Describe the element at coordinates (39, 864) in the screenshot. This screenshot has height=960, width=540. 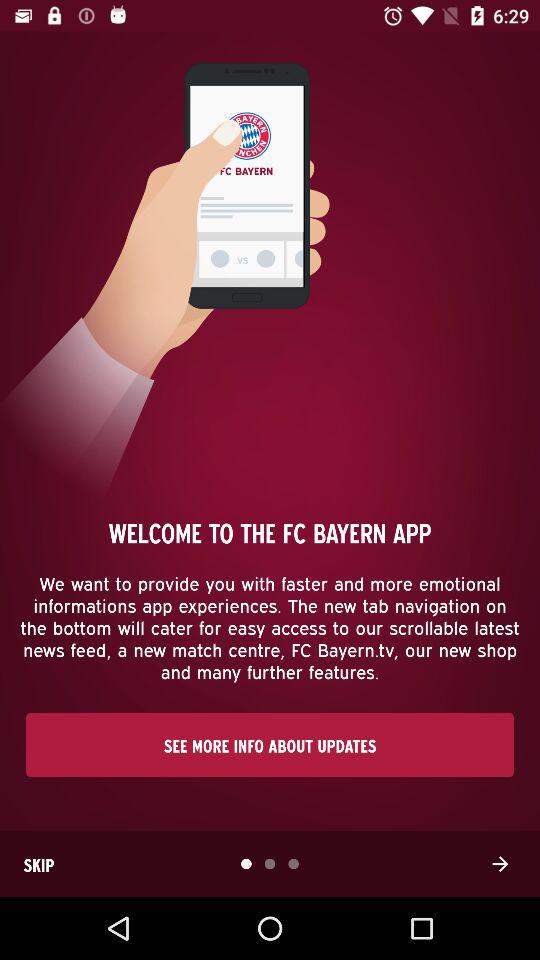
I see `swipe until skip item` at that location.